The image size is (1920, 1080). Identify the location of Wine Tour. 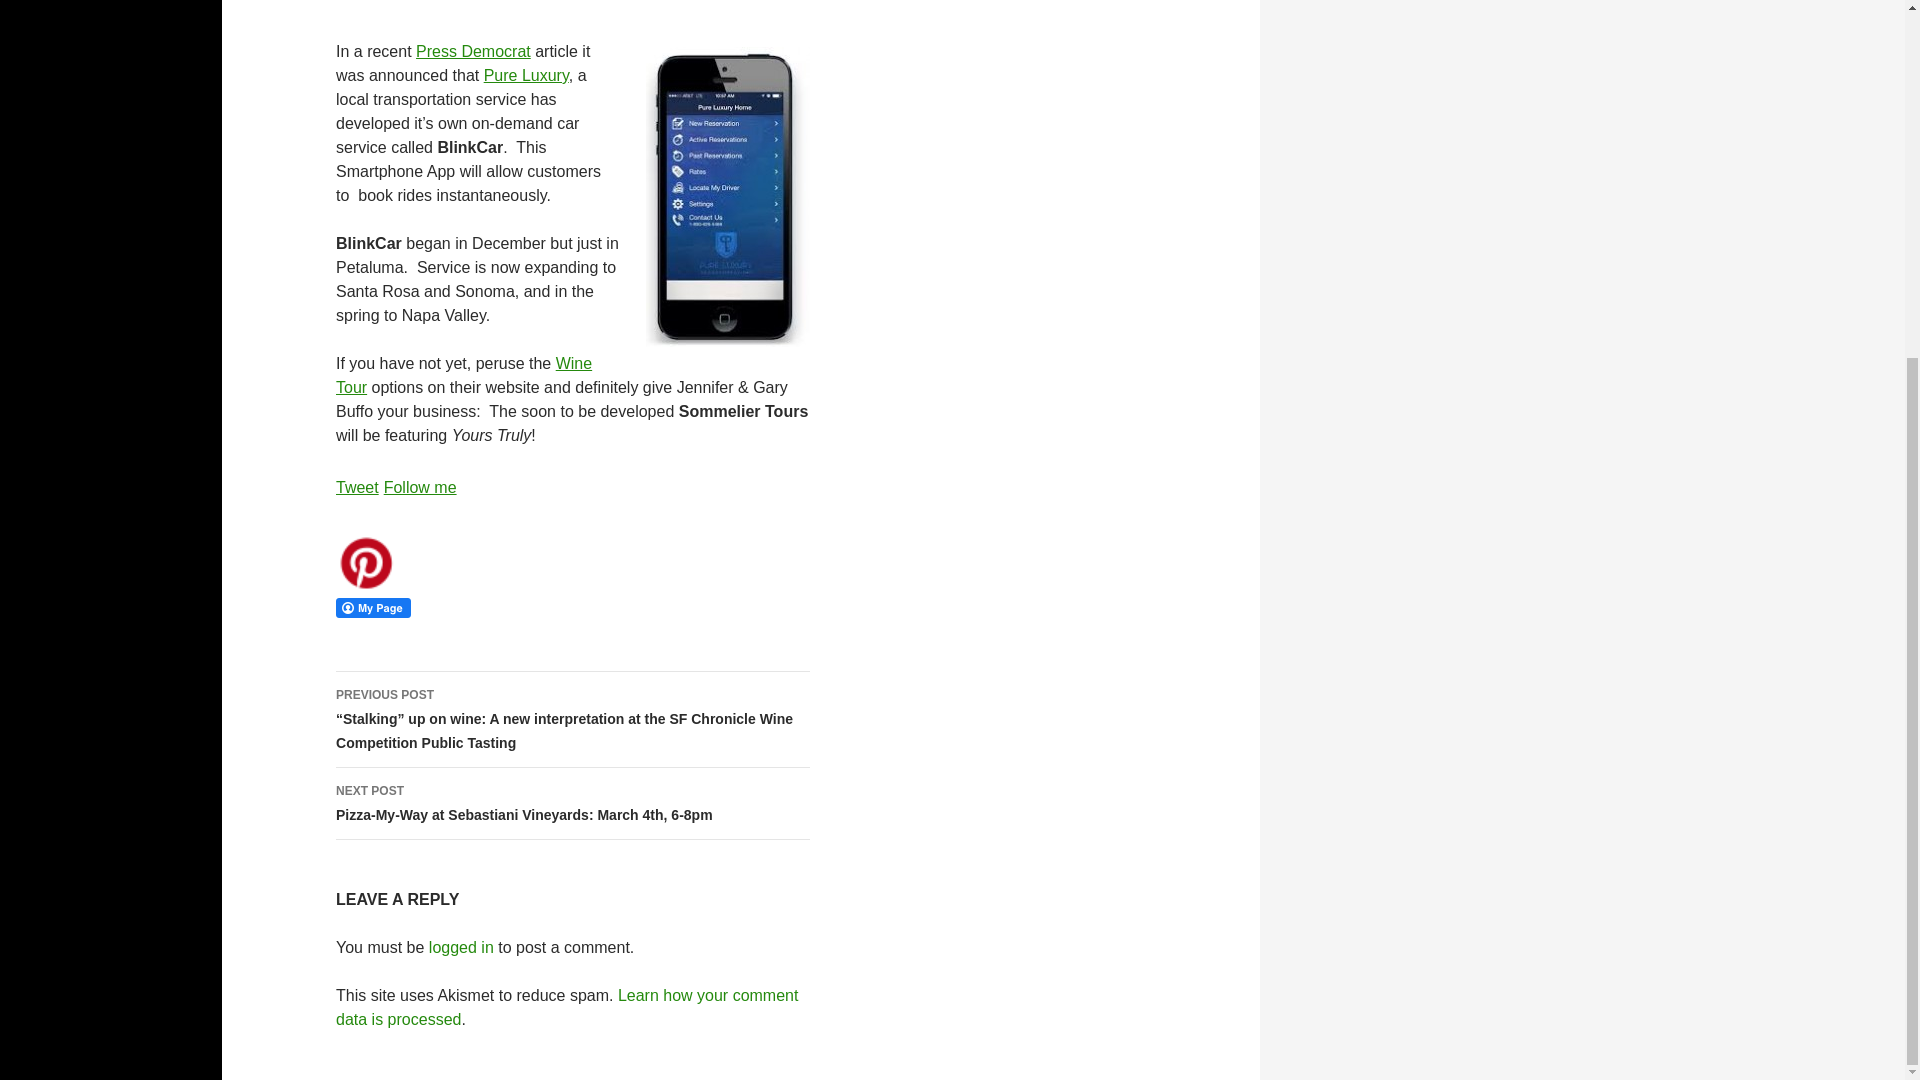
(464, 376).